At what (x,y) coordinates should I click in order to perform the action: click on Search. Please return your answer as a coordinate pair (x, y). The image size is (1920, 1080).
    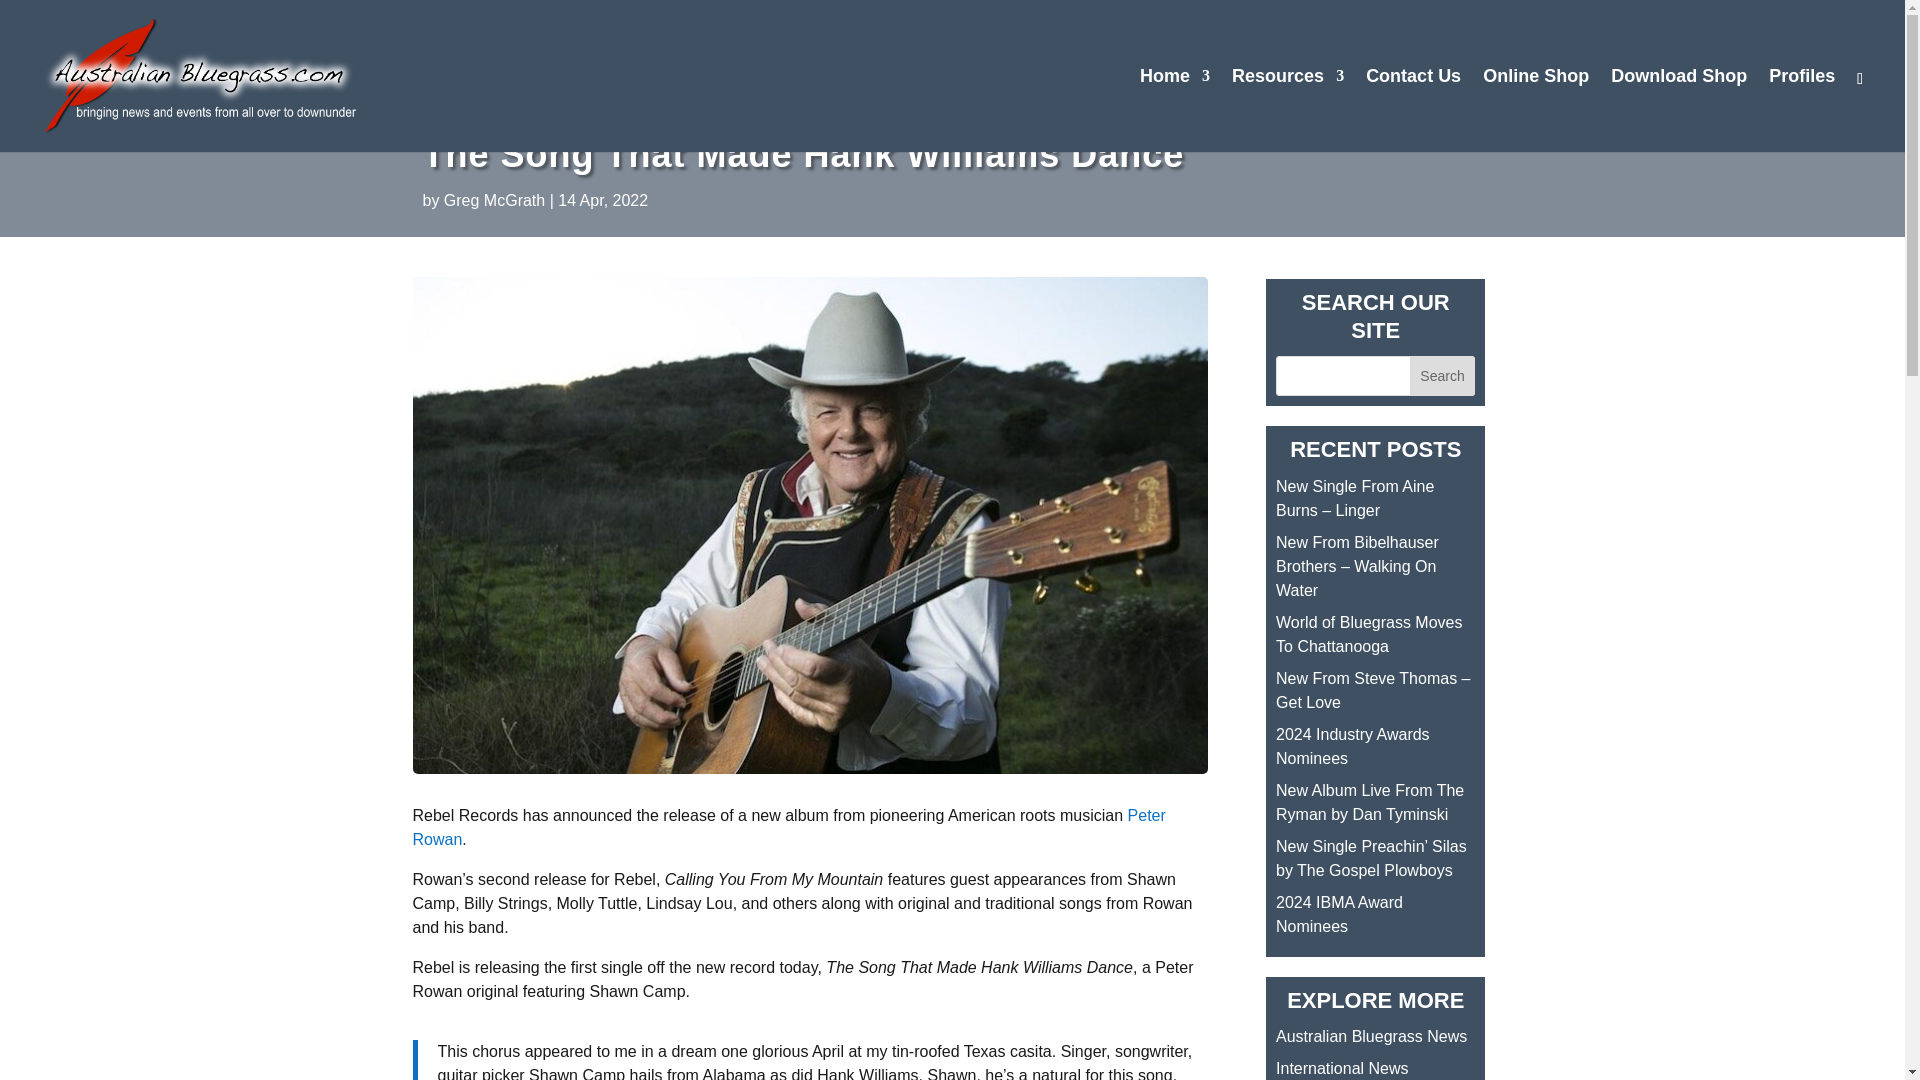
    Looking at the image, I should click on (1442, 376).